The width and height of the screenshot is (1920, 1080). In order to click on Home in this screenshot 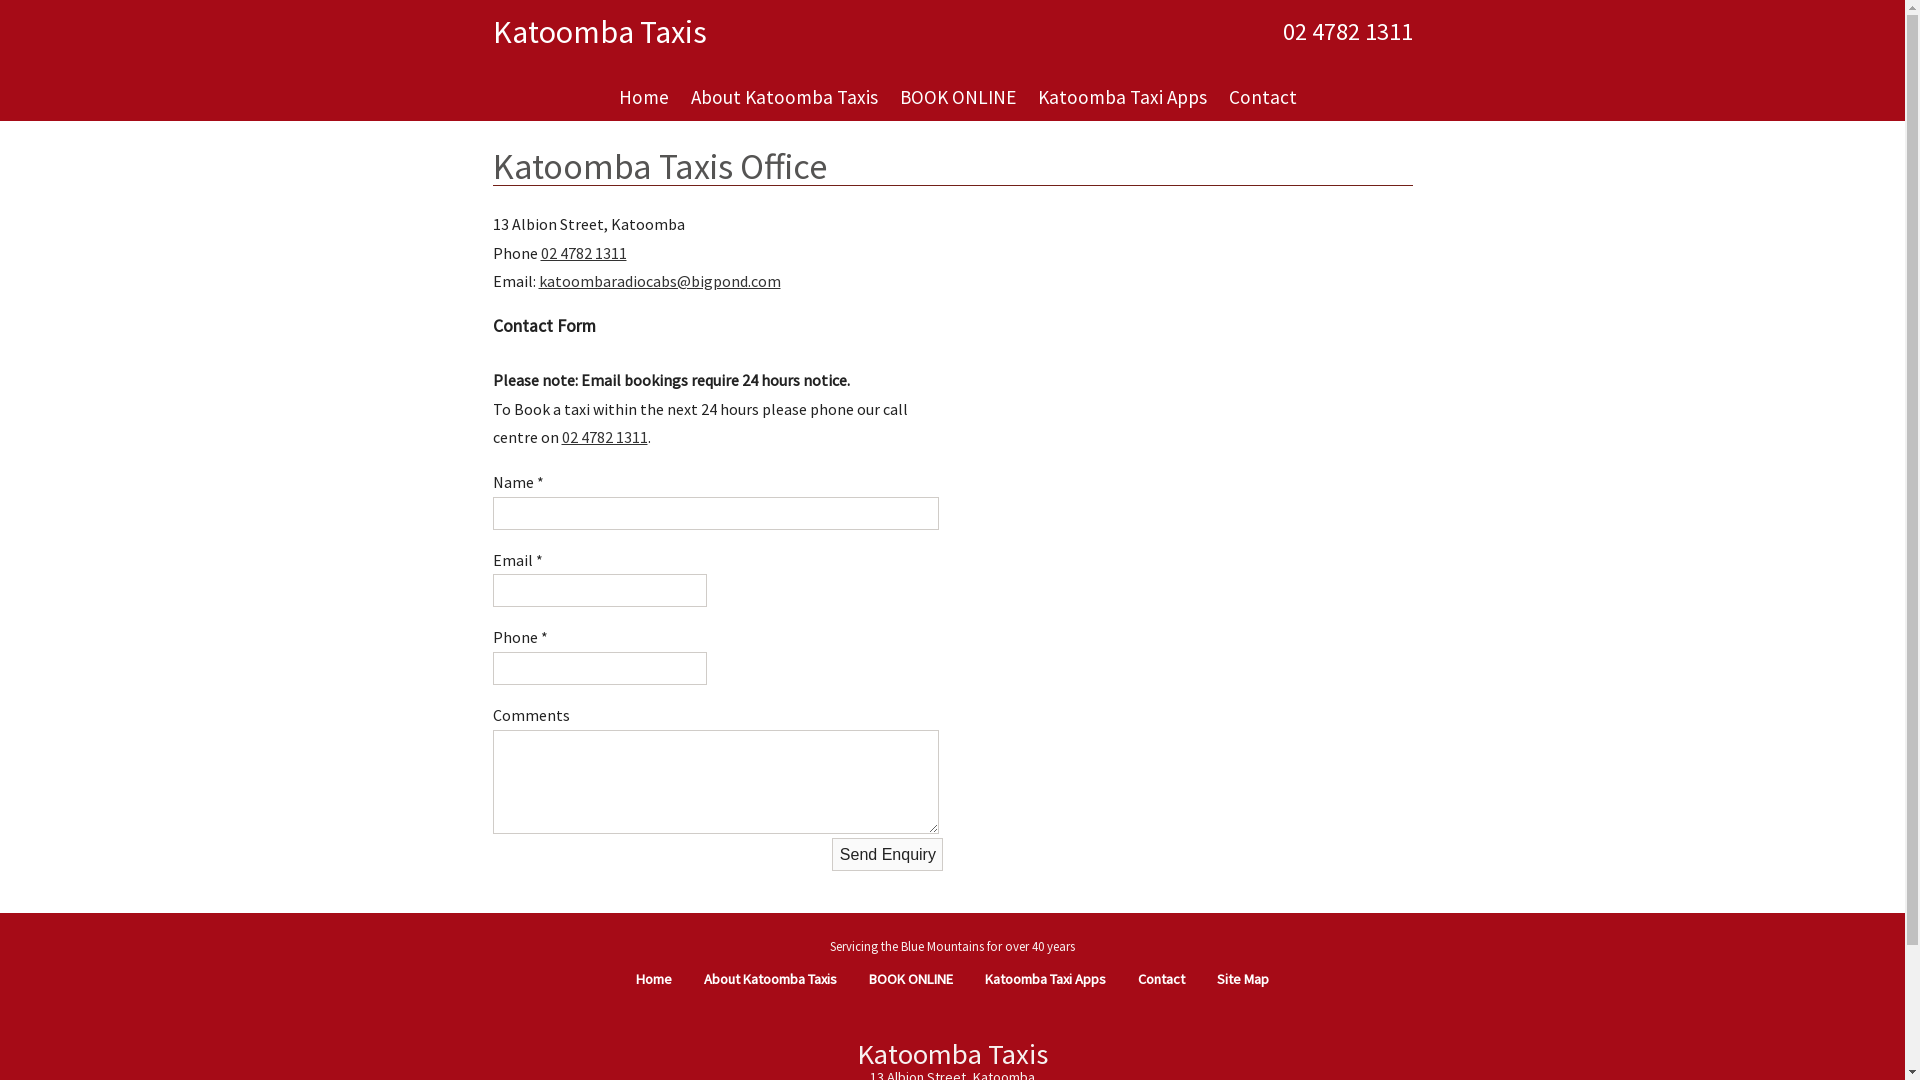, I will do `click(644, 98)`.